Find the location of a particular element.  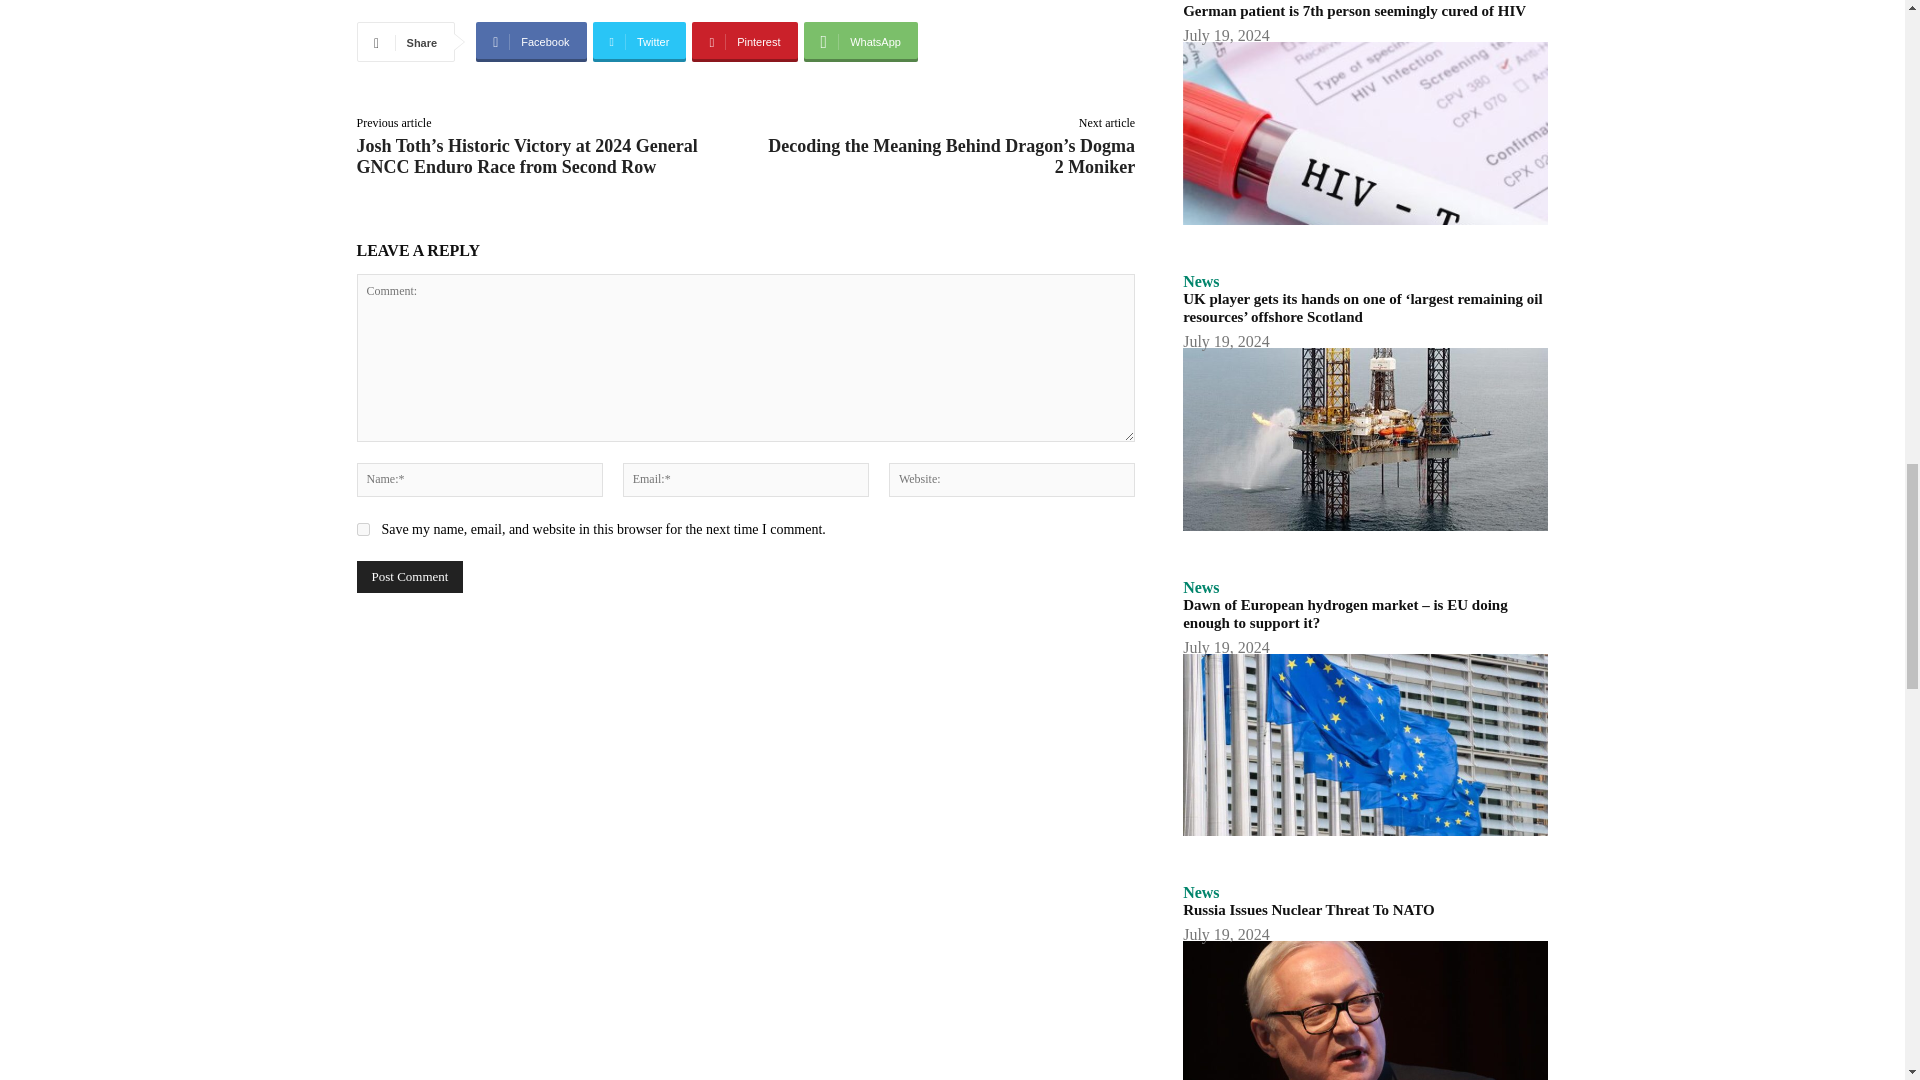

yes is located at coordinates (362, 528).